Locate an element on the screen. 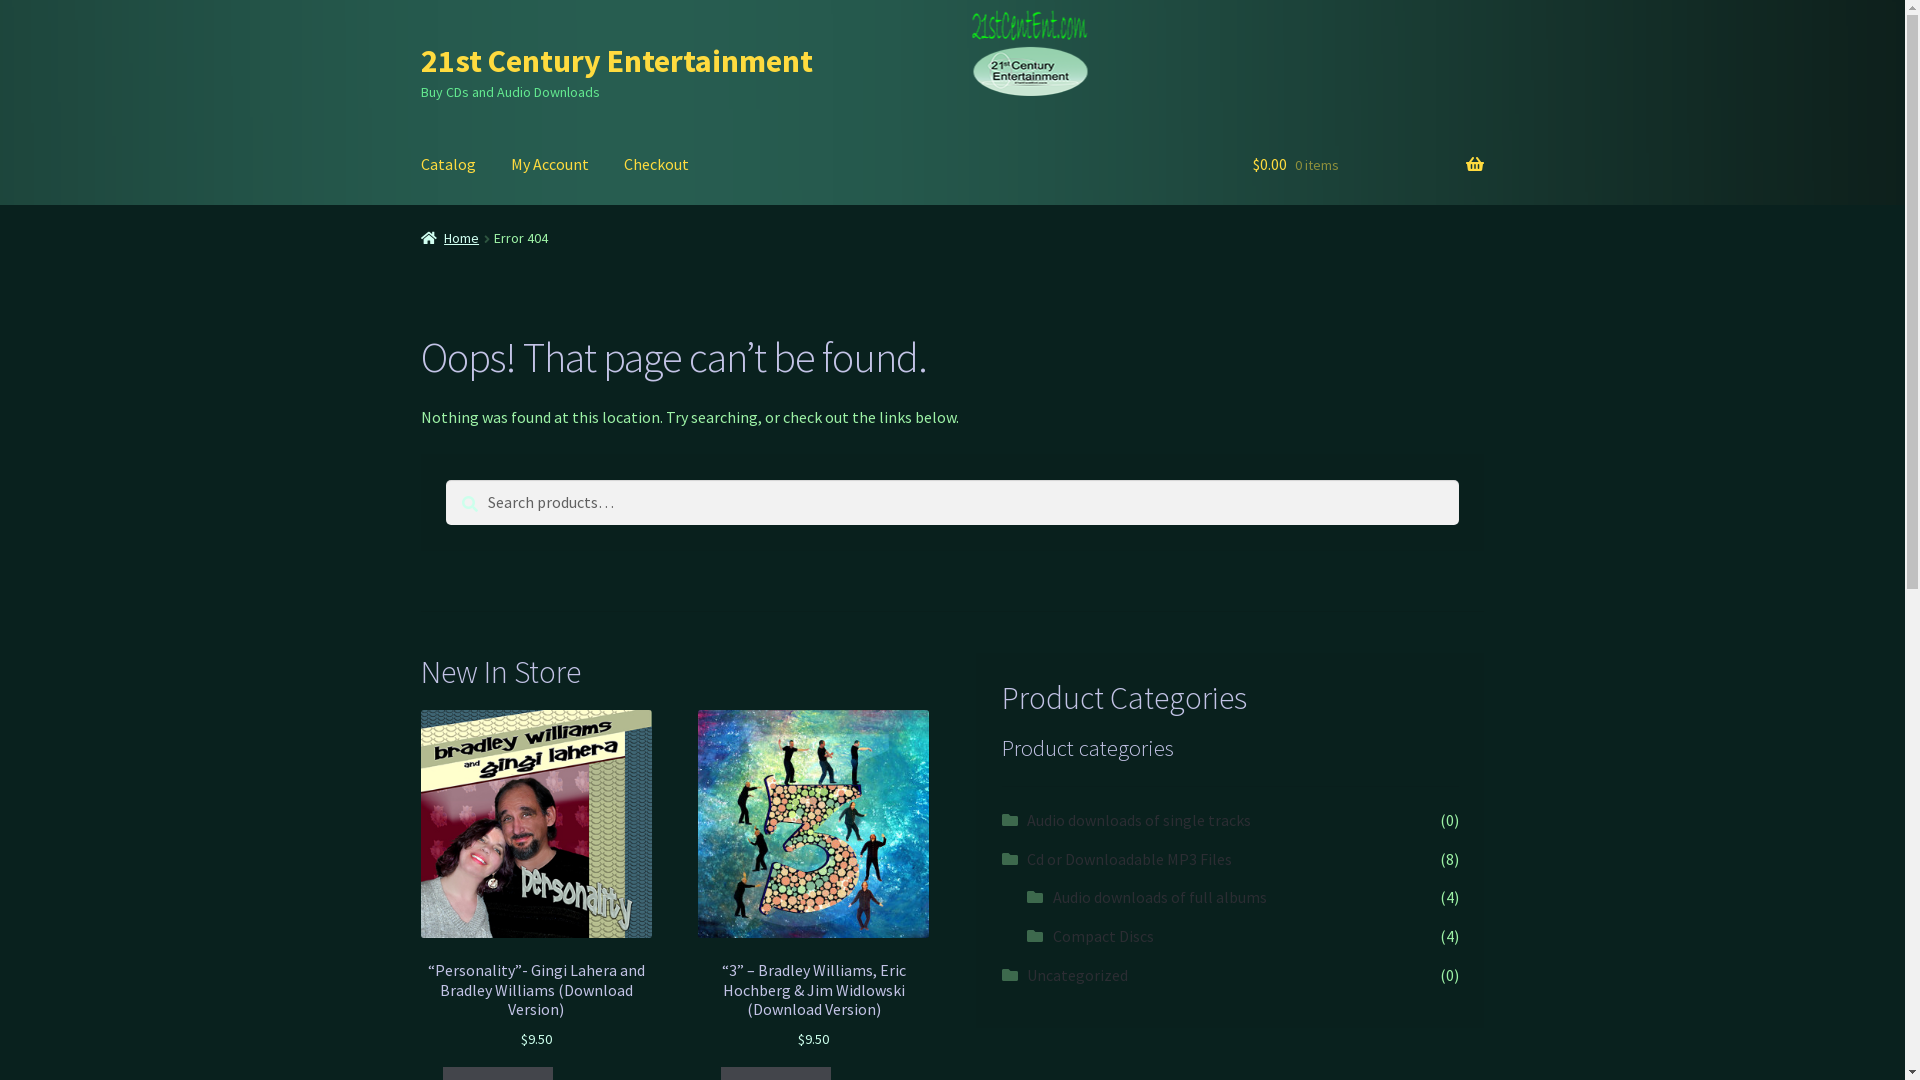  Catalog is located at coordinates (448, 165).